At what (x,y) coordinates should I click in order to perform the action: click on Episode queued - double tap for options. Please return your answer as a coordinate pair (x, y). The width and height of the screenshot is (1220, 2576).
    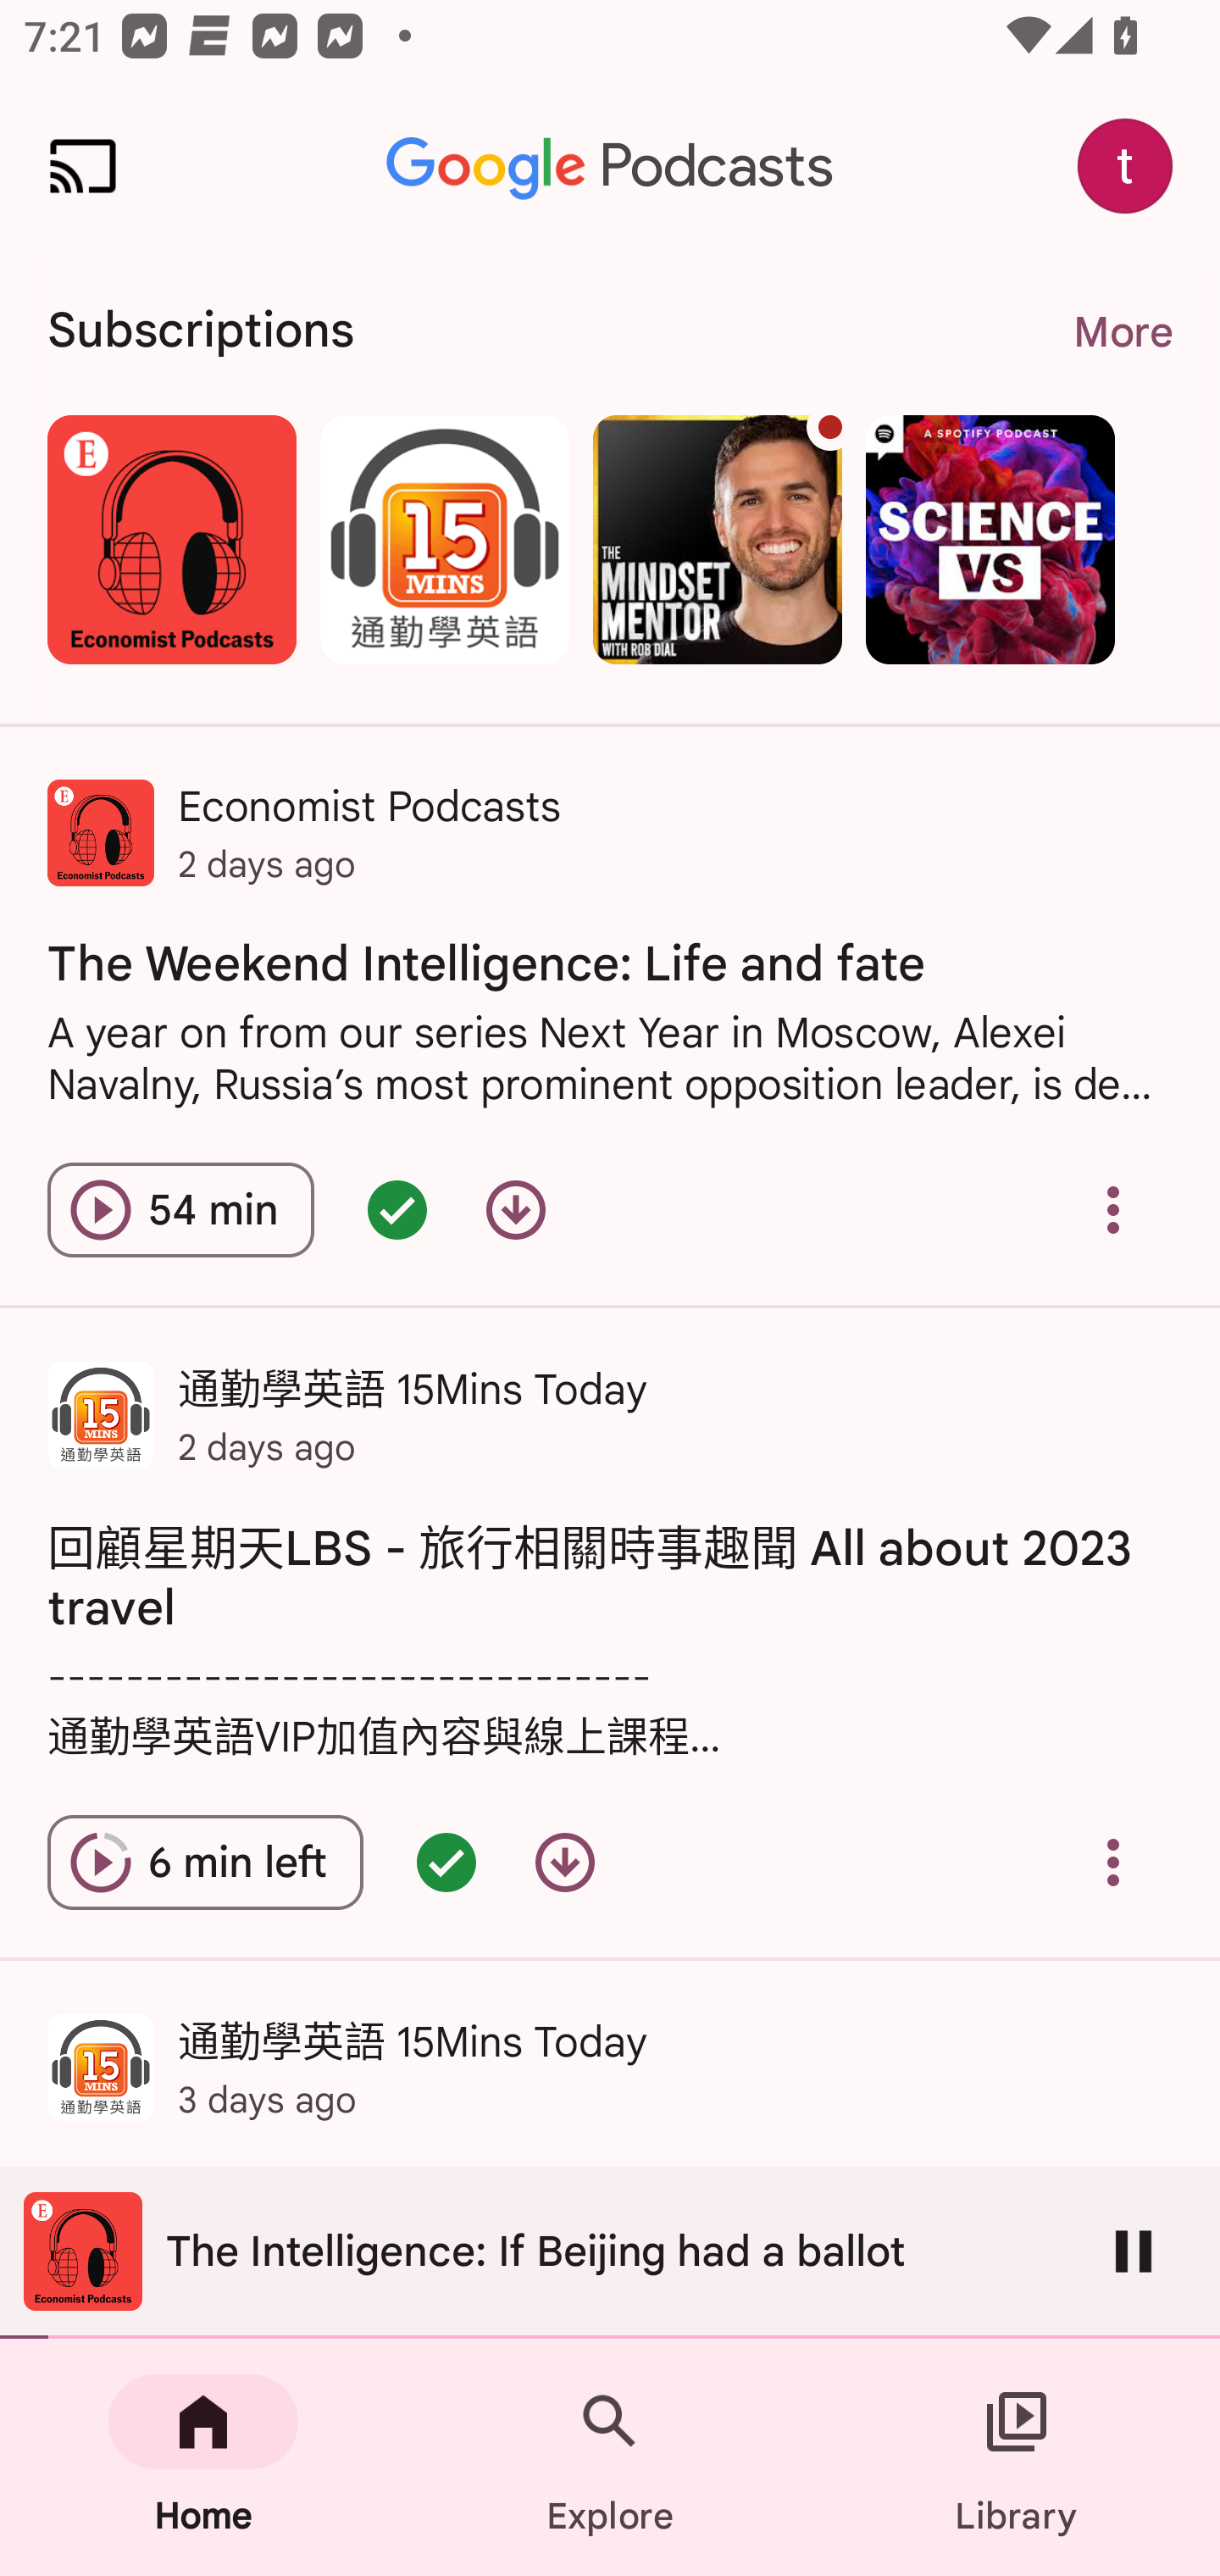
    Looking at the image, I should click on (446, 1863).